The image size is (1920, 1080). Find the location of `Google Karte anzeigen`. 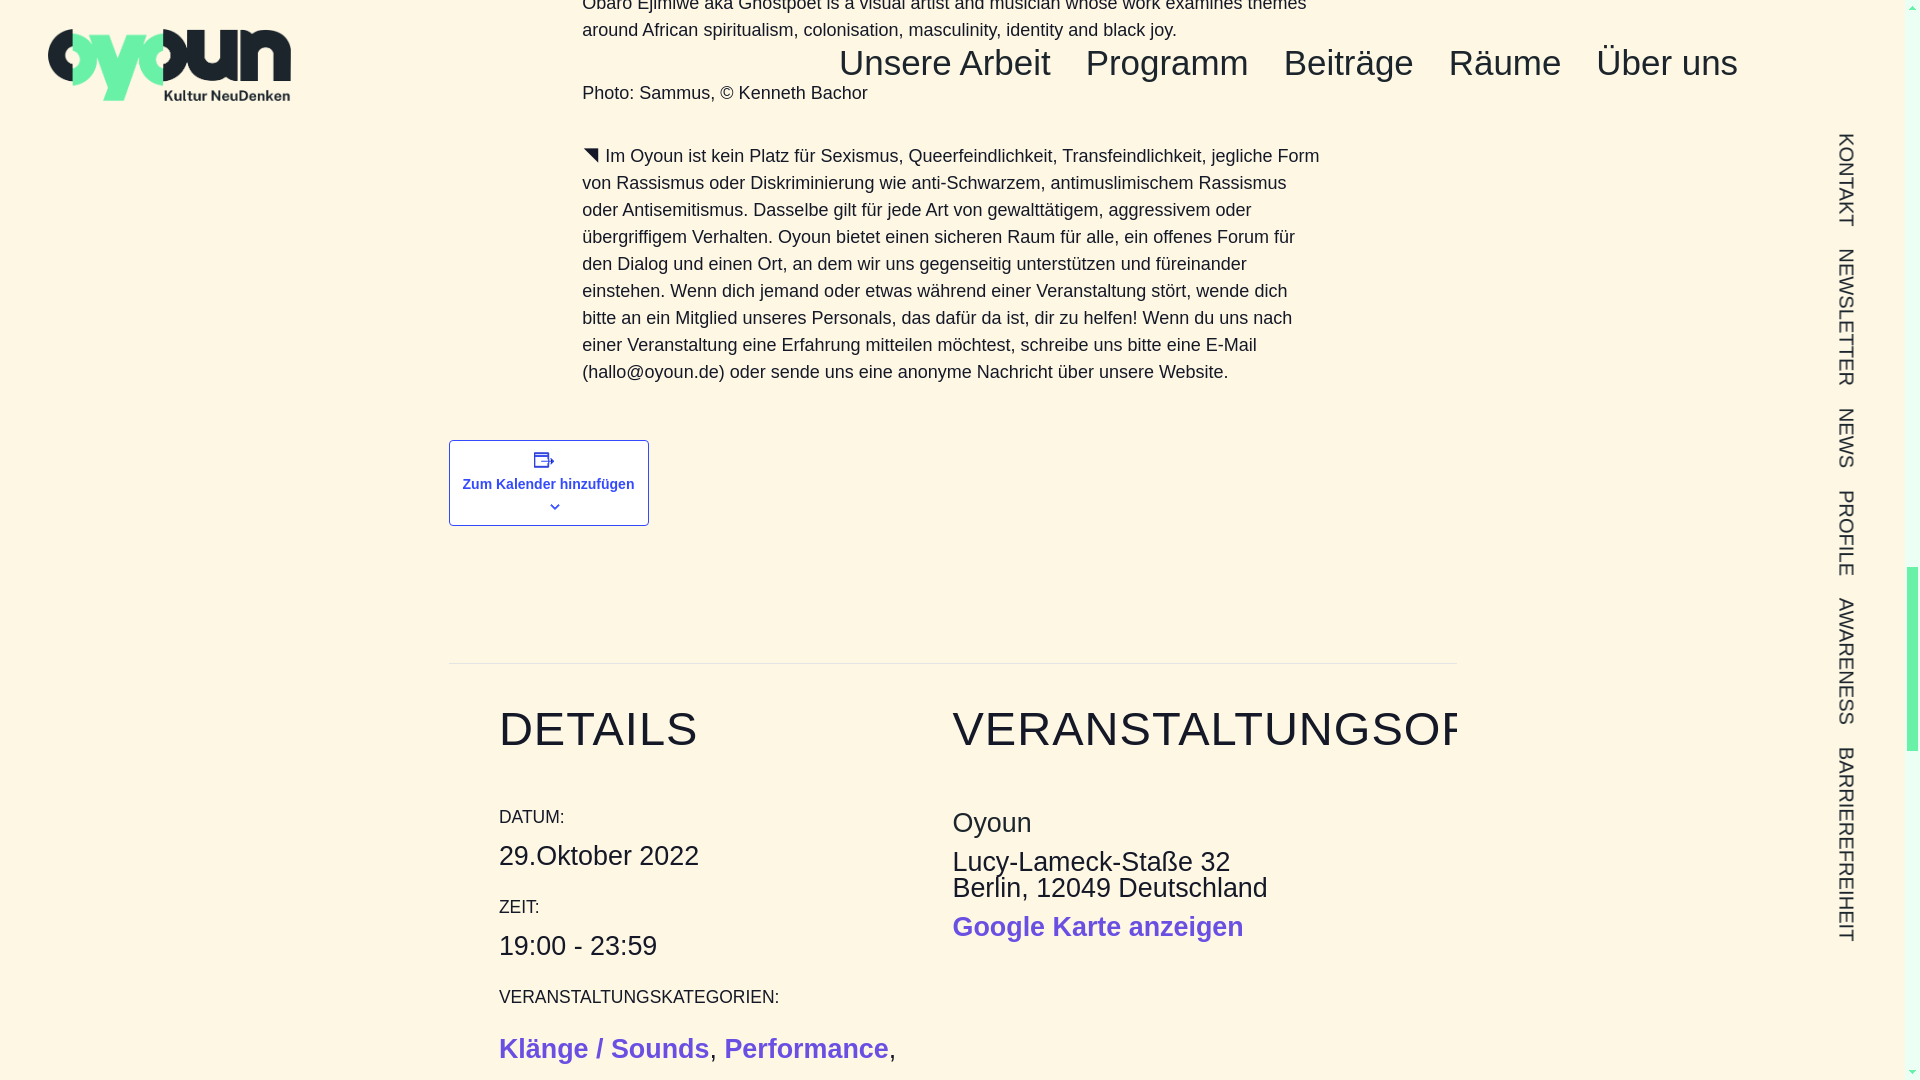

Google Karte anzeigen is located at coordinates (1097, 926).